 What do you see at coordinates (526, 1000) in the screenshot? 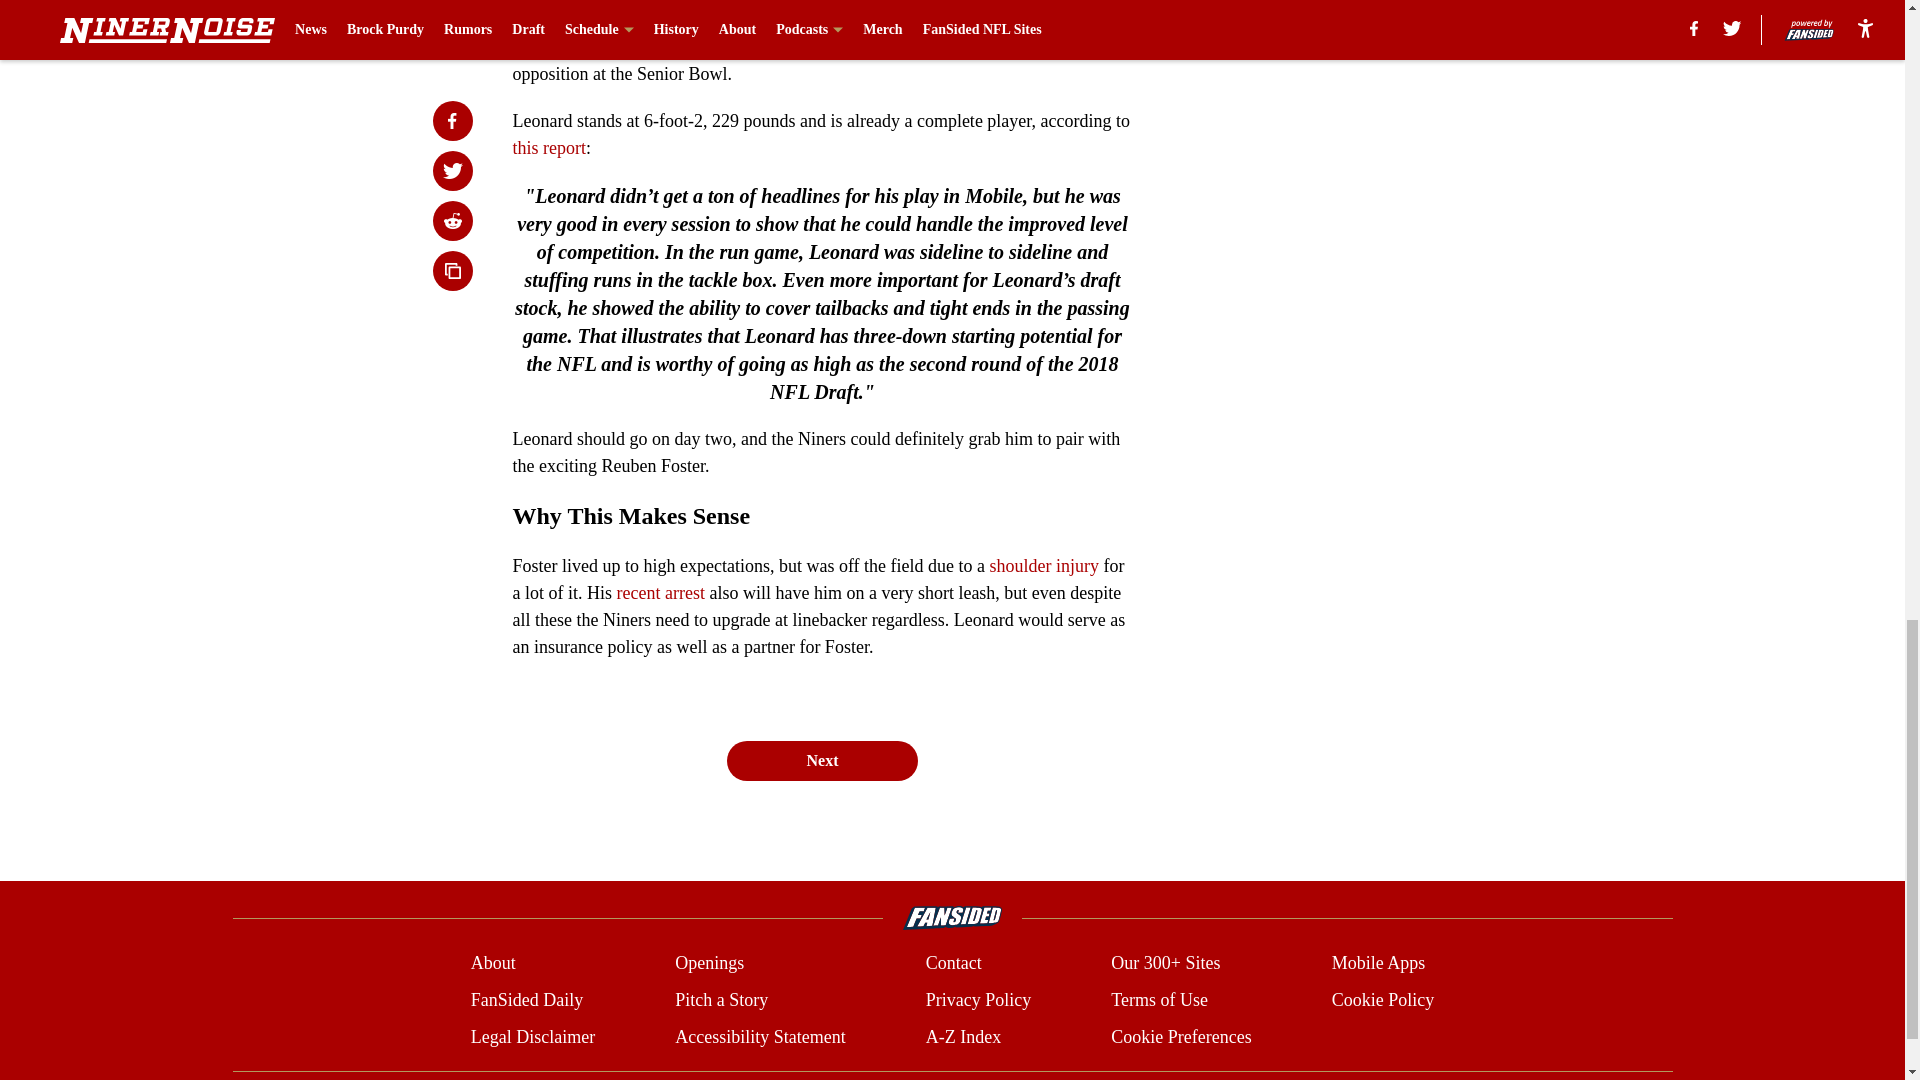
I see `FanSided Daily` at bounding box center [526, 1000].